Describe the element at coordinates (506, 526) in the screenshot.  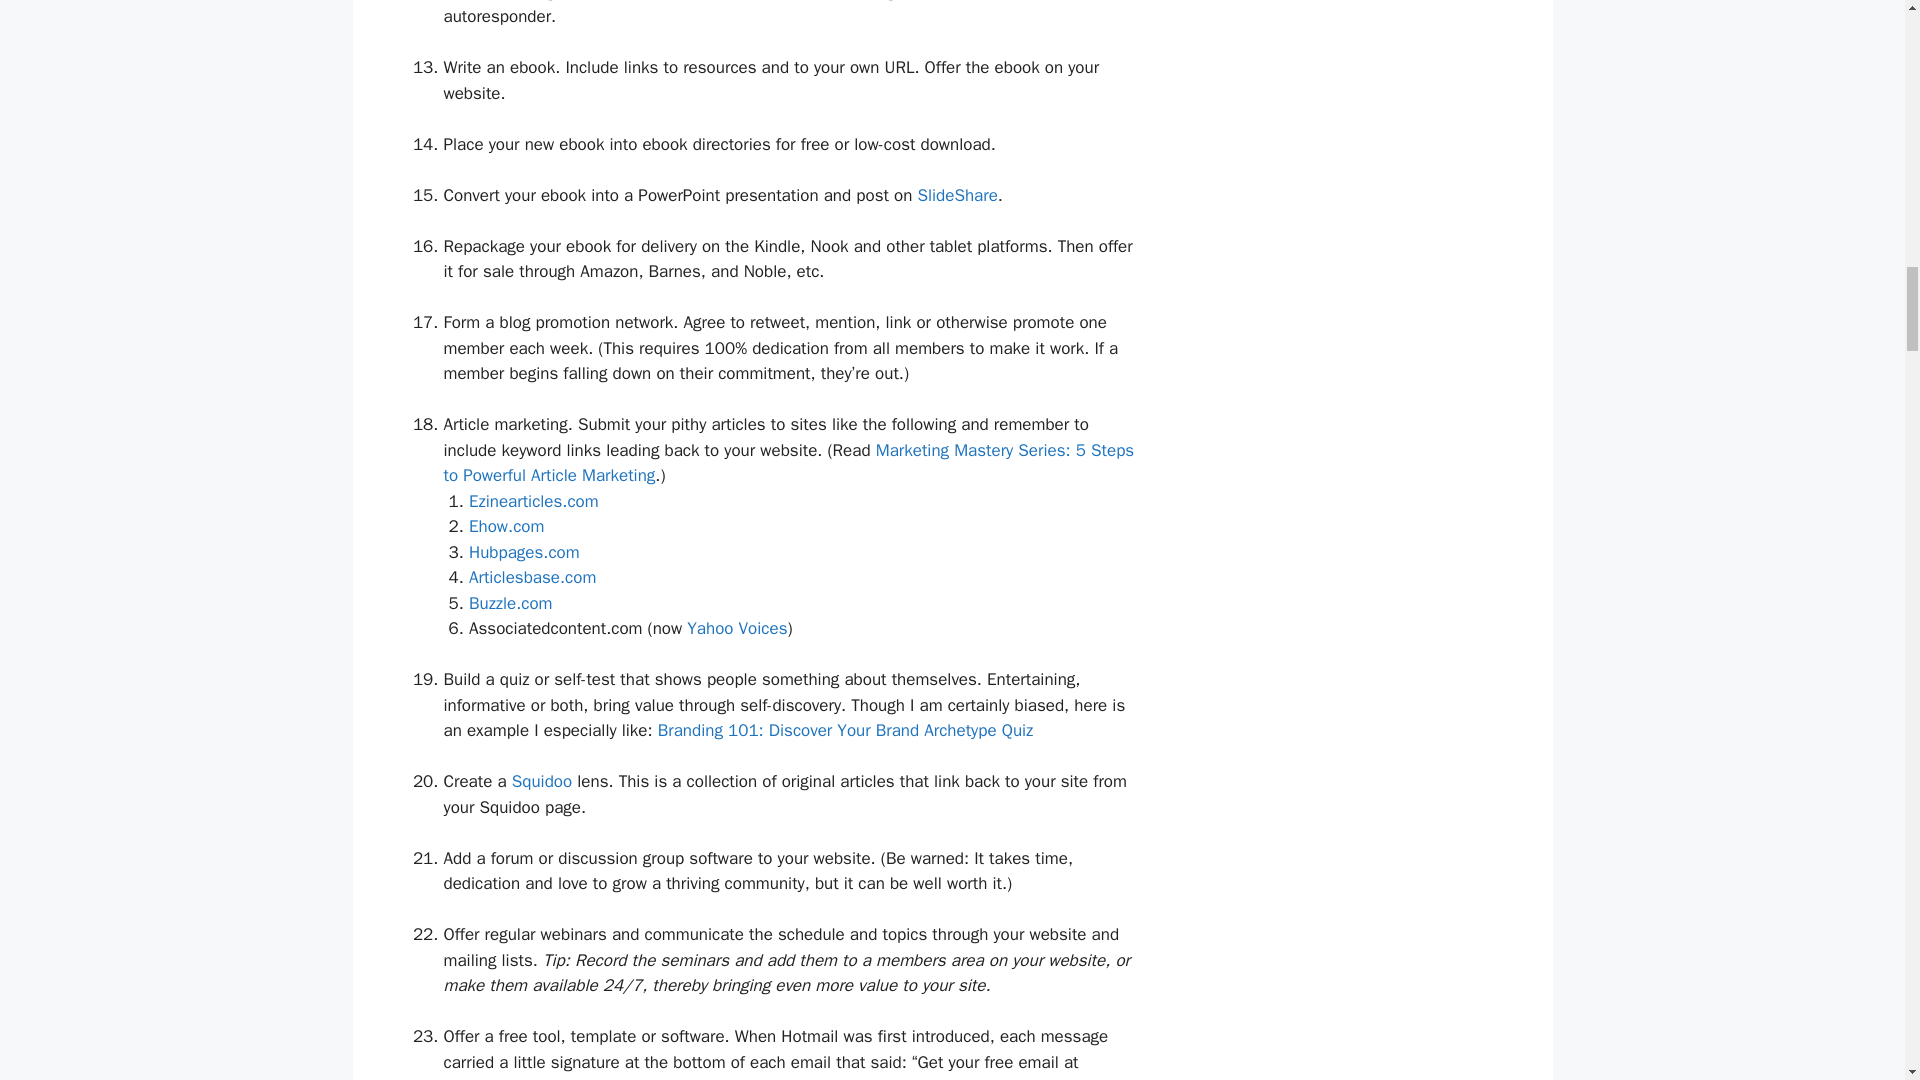
I see `Ehow` at that location.